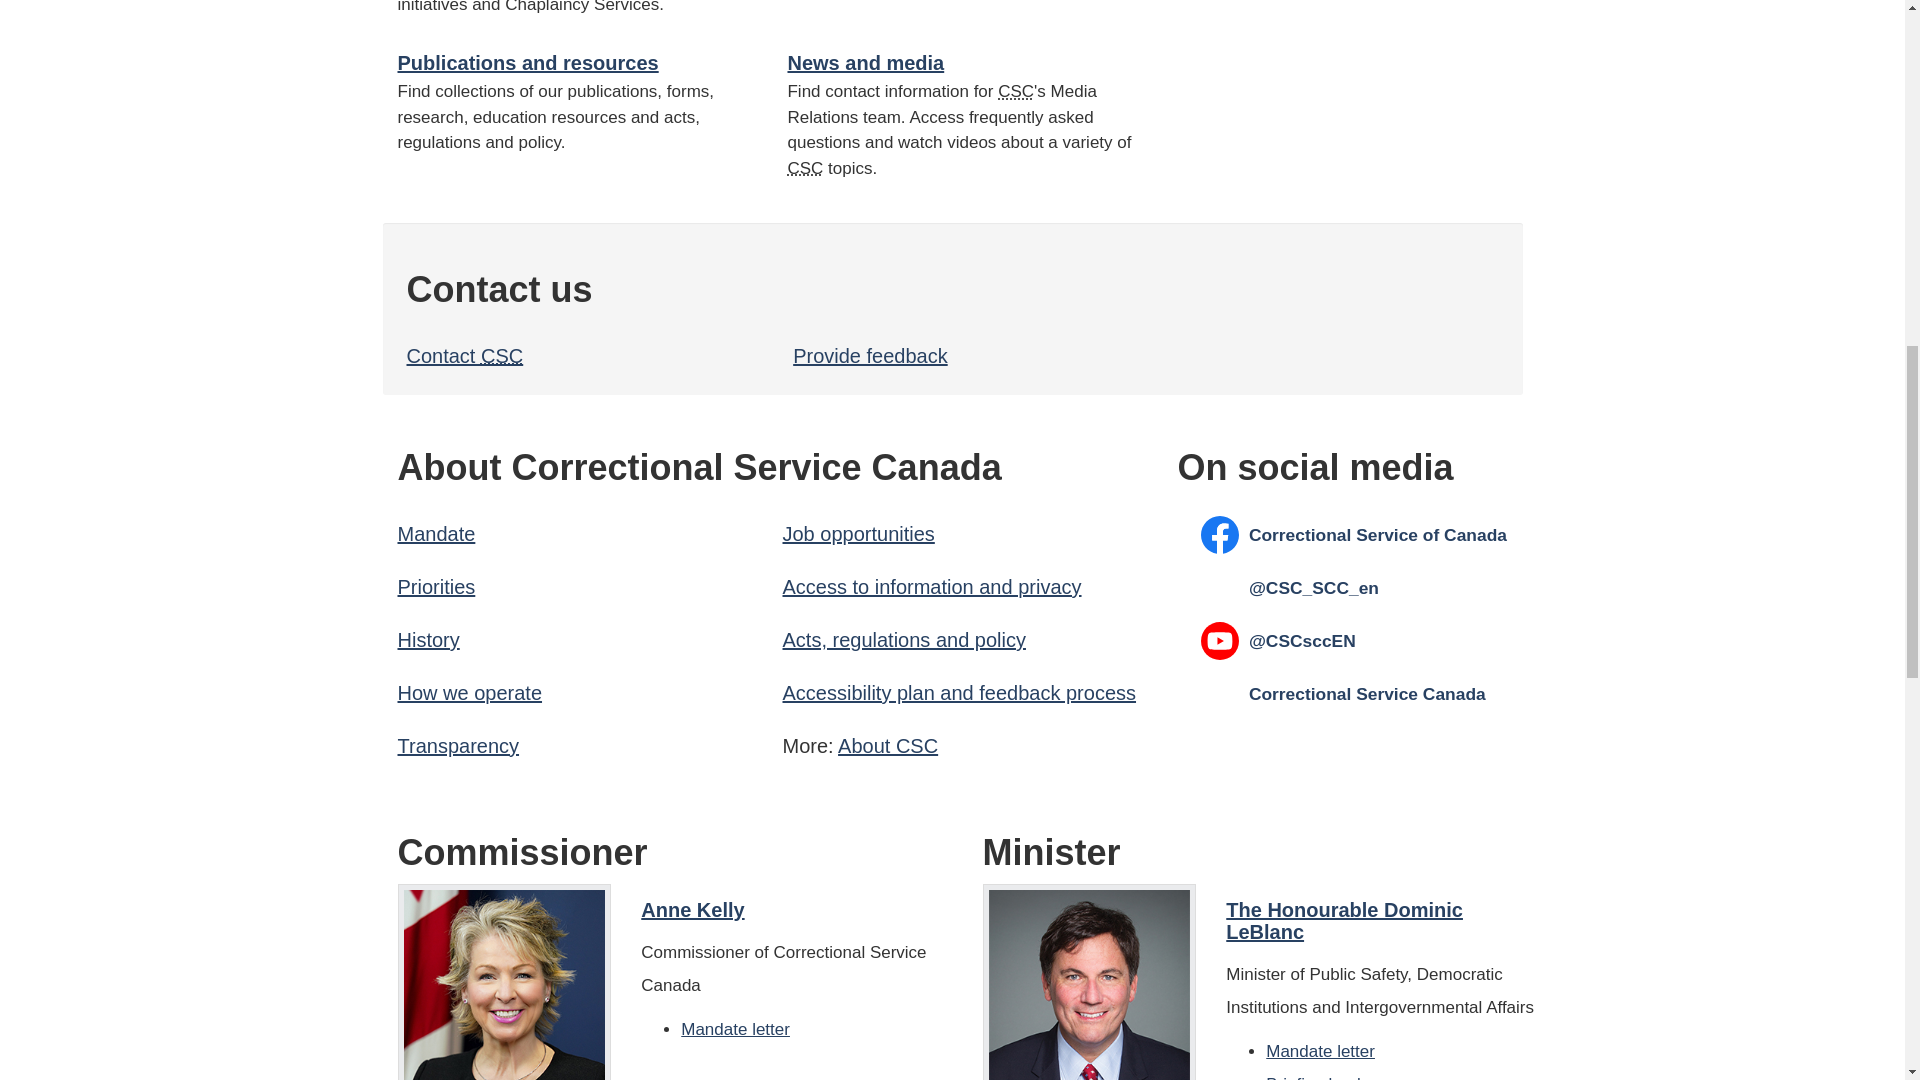 This screenshot has width=1920, height=1080. I want to click on Provide feedback, so click(870, 356).